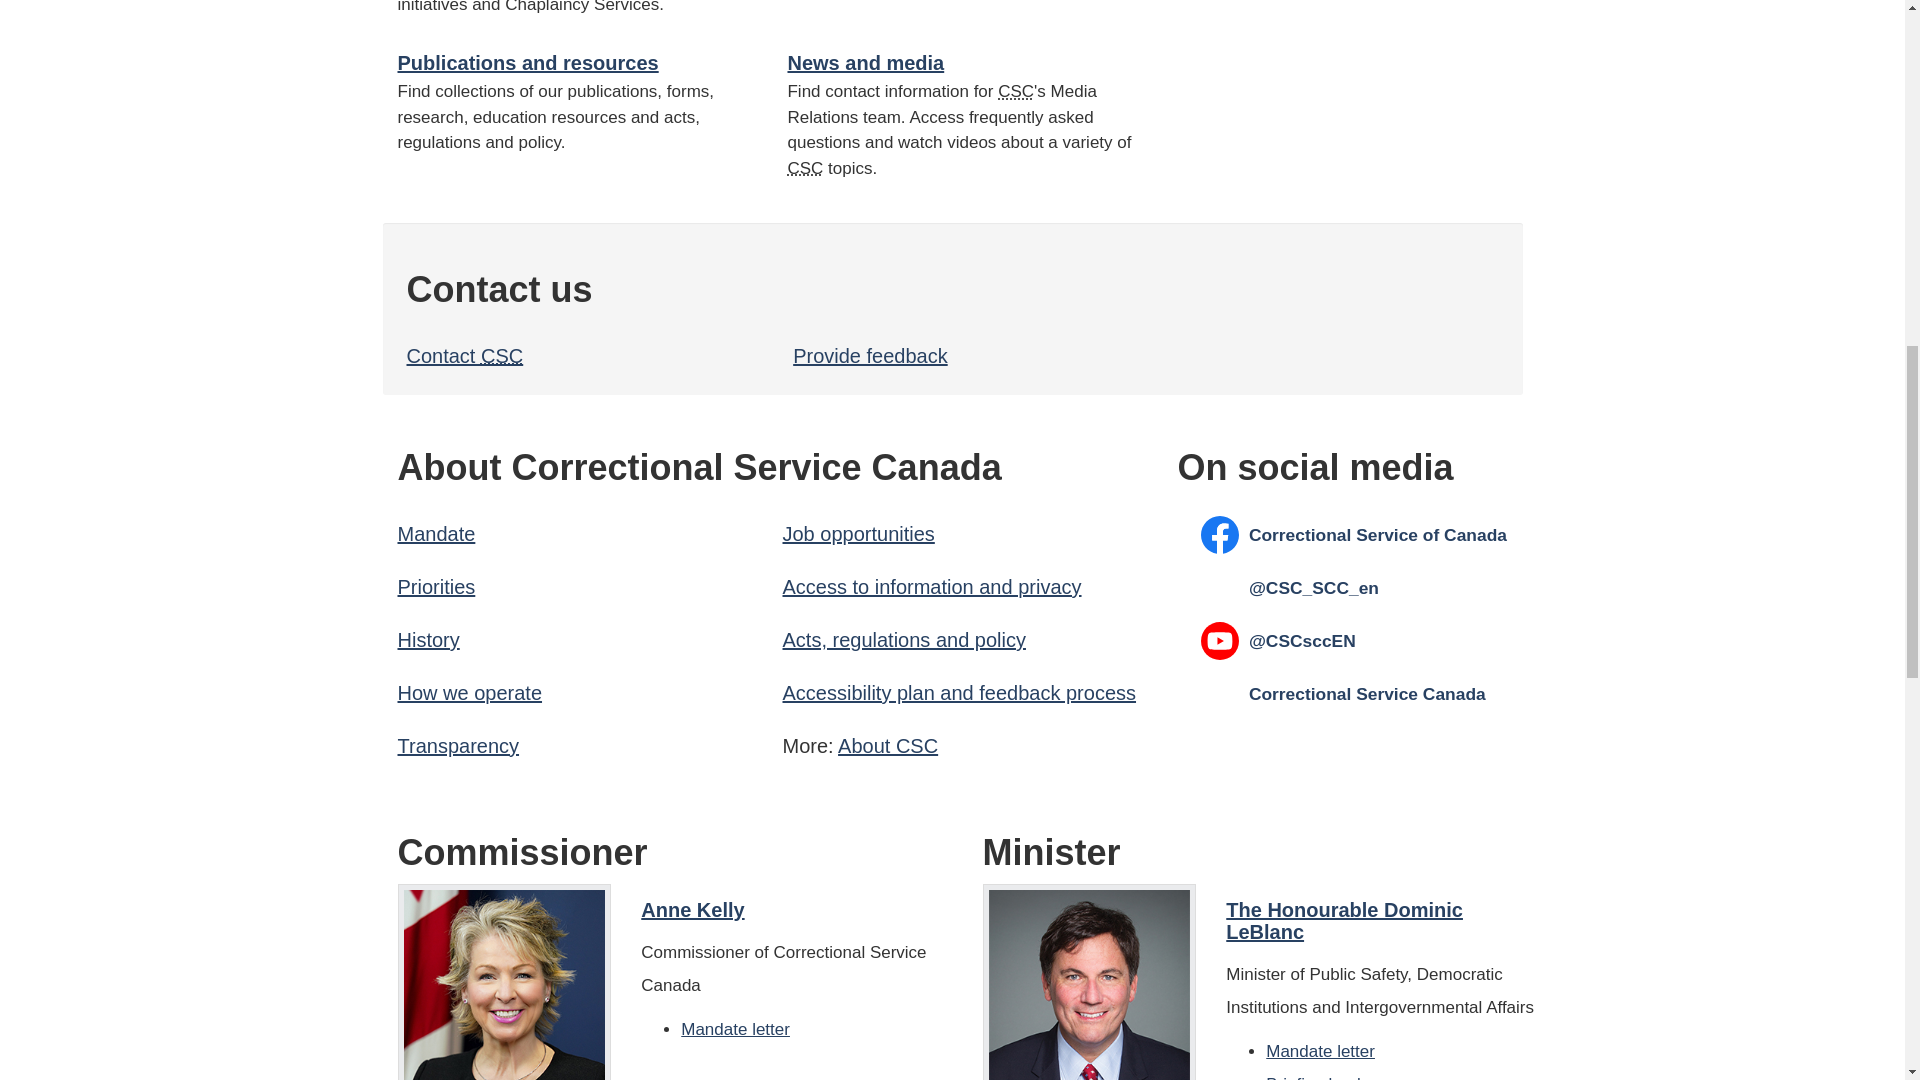 This screenshot has width=1920, height=1080. I want to click on Provide feedback, so click(870, 356).